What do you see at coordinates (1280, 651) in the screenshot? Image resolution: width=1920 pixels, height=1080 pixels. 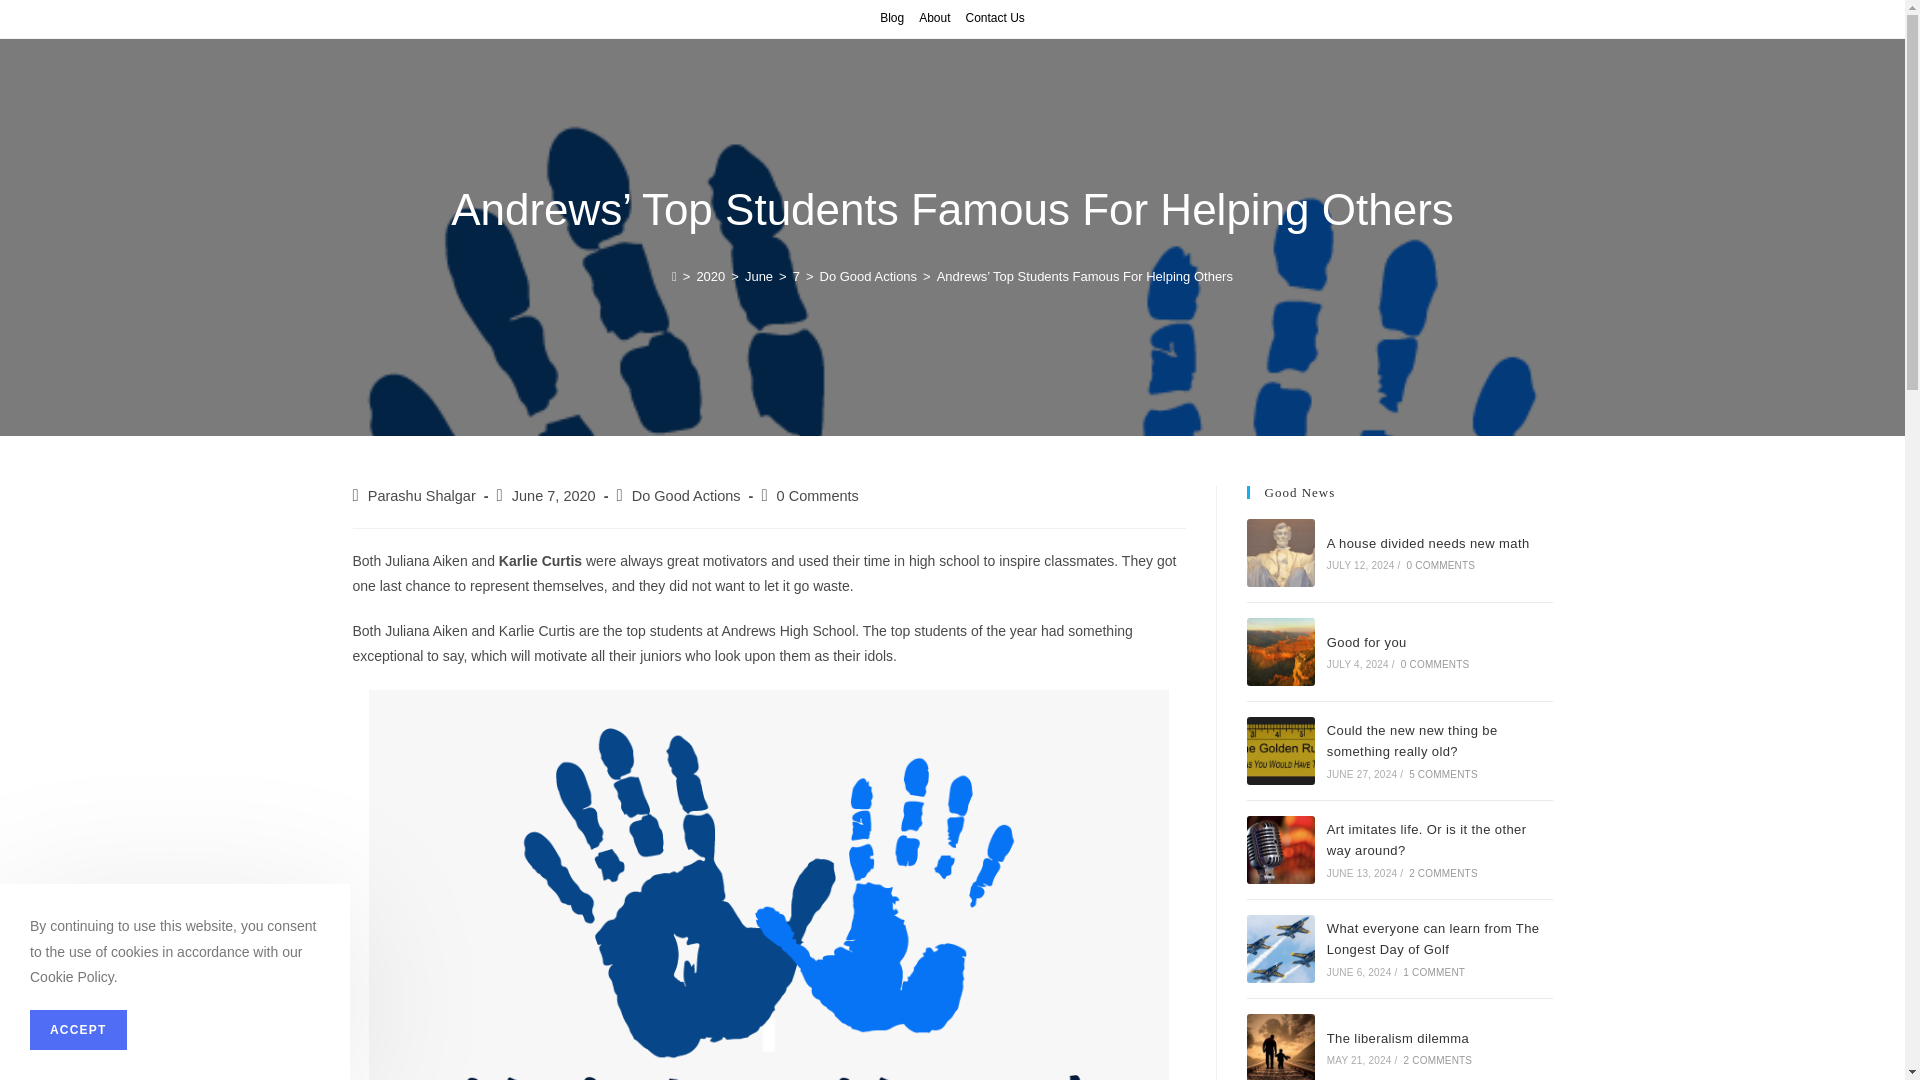 I see `Good for you` at bounding box center [1280, 651].